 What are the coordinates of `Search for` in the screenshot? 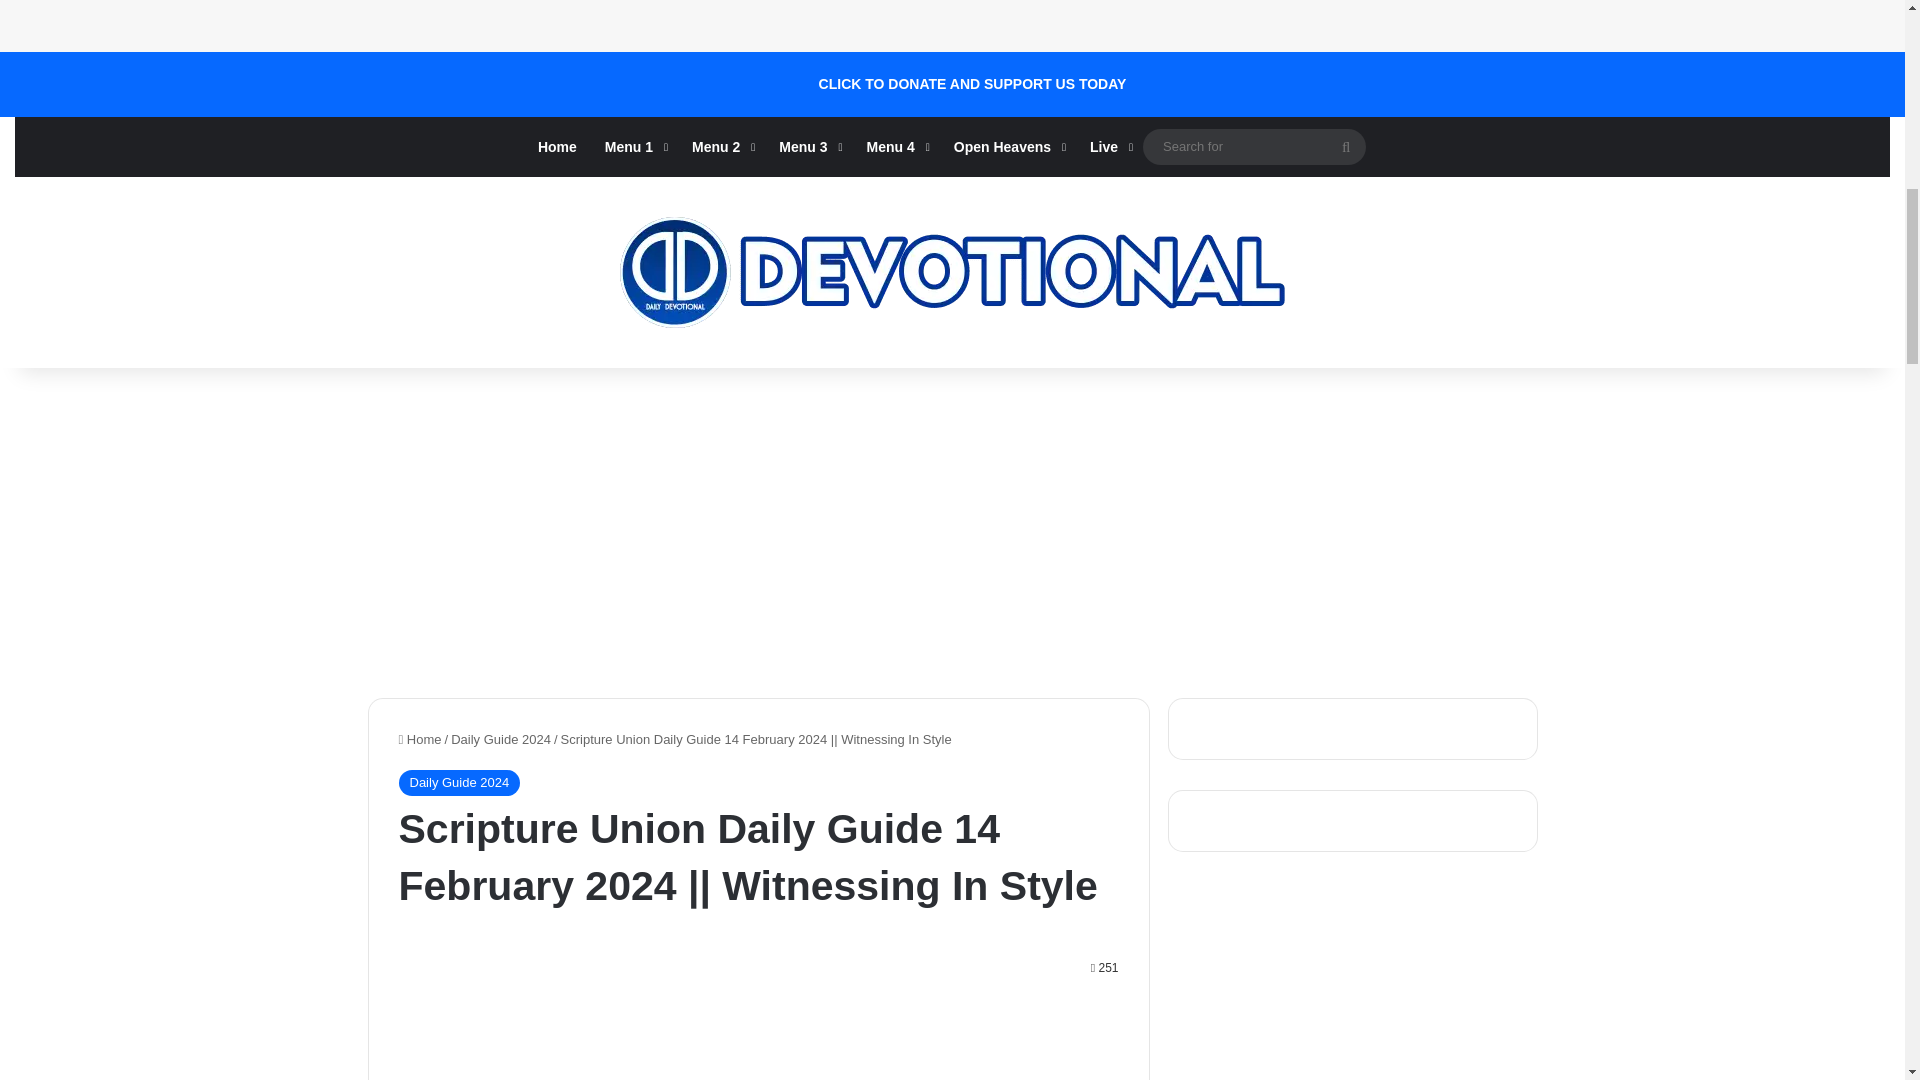 It's located at (1254, 146).